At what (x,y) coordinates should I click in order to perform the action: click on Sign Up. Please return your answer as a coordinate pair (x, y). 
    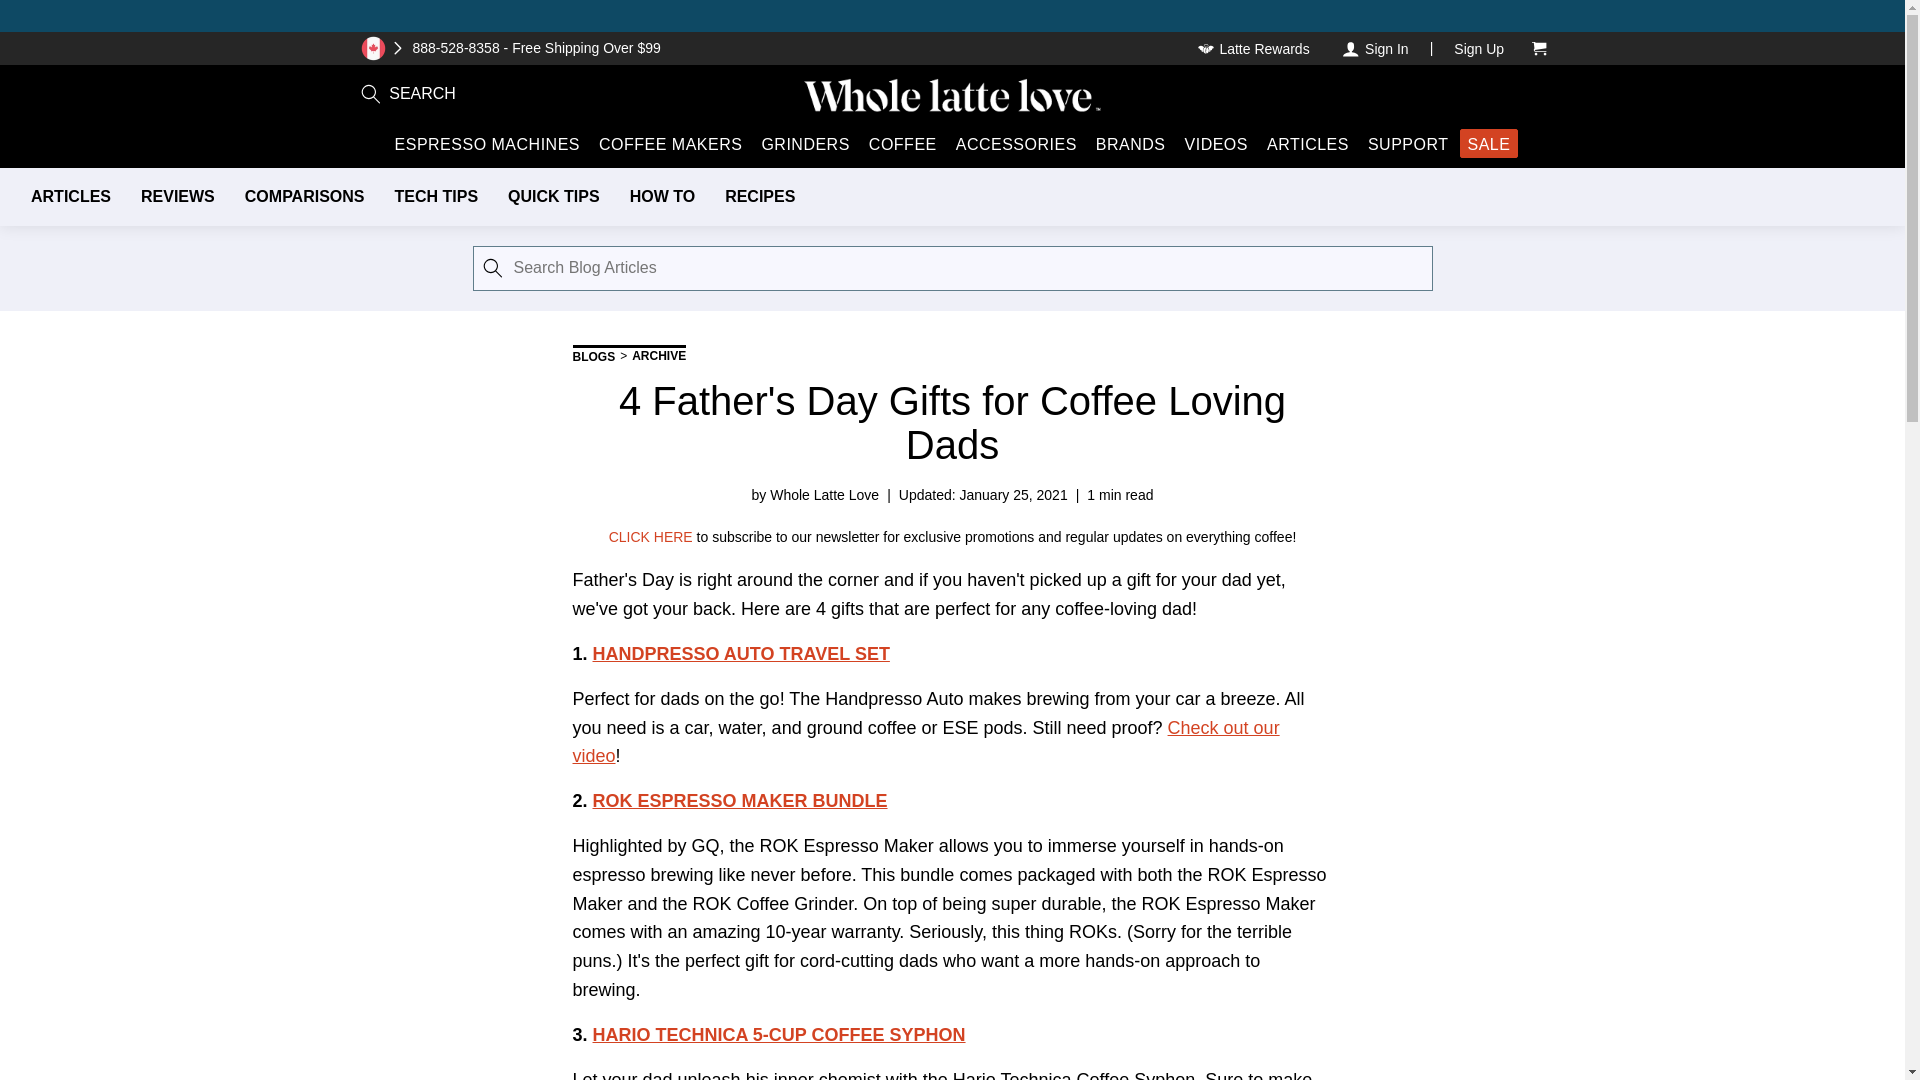
    Looking at the image, I should click on (1478, 48).